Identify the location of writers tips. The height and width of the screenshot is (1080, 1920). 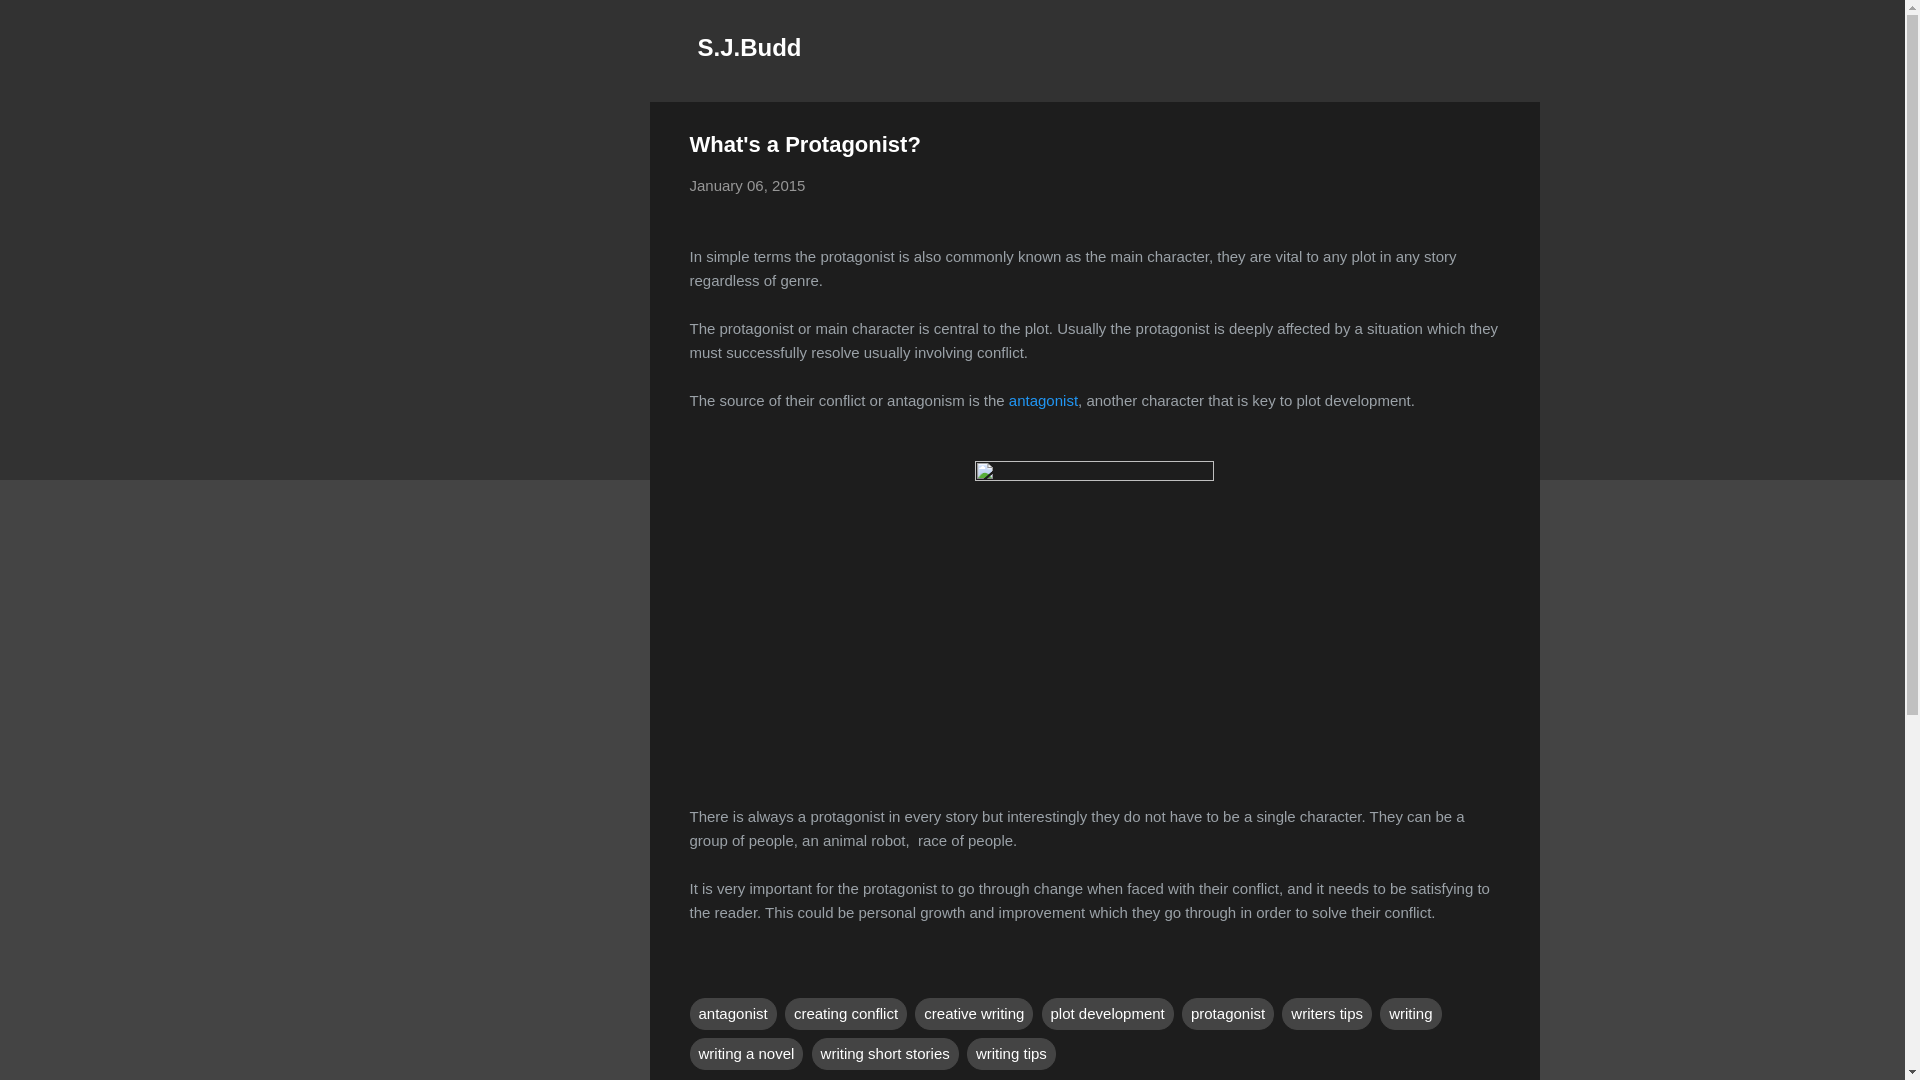
(1327, 1014).